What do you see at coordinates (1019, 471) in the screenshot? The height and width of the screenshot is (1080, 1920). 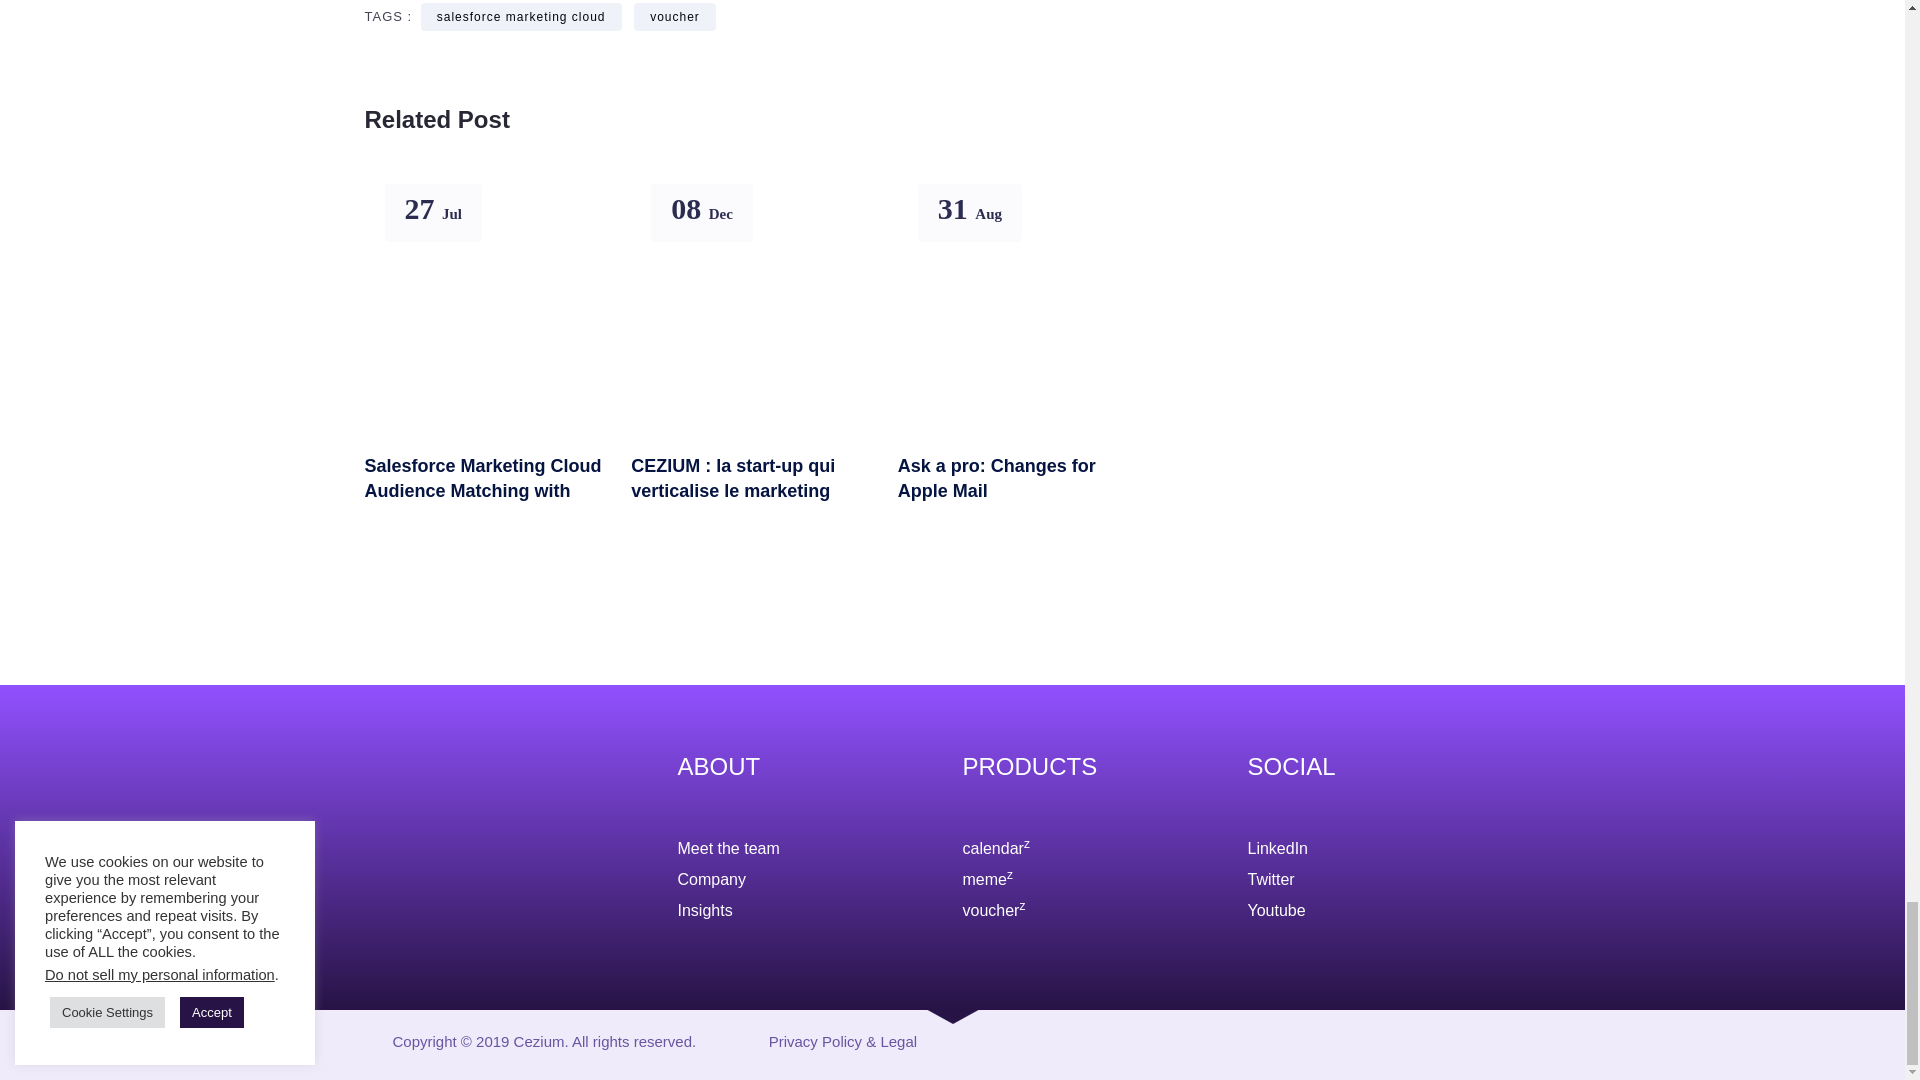 I see `Ask a pro: Changes for Apple Mail` at bounding box center [1019, 471].